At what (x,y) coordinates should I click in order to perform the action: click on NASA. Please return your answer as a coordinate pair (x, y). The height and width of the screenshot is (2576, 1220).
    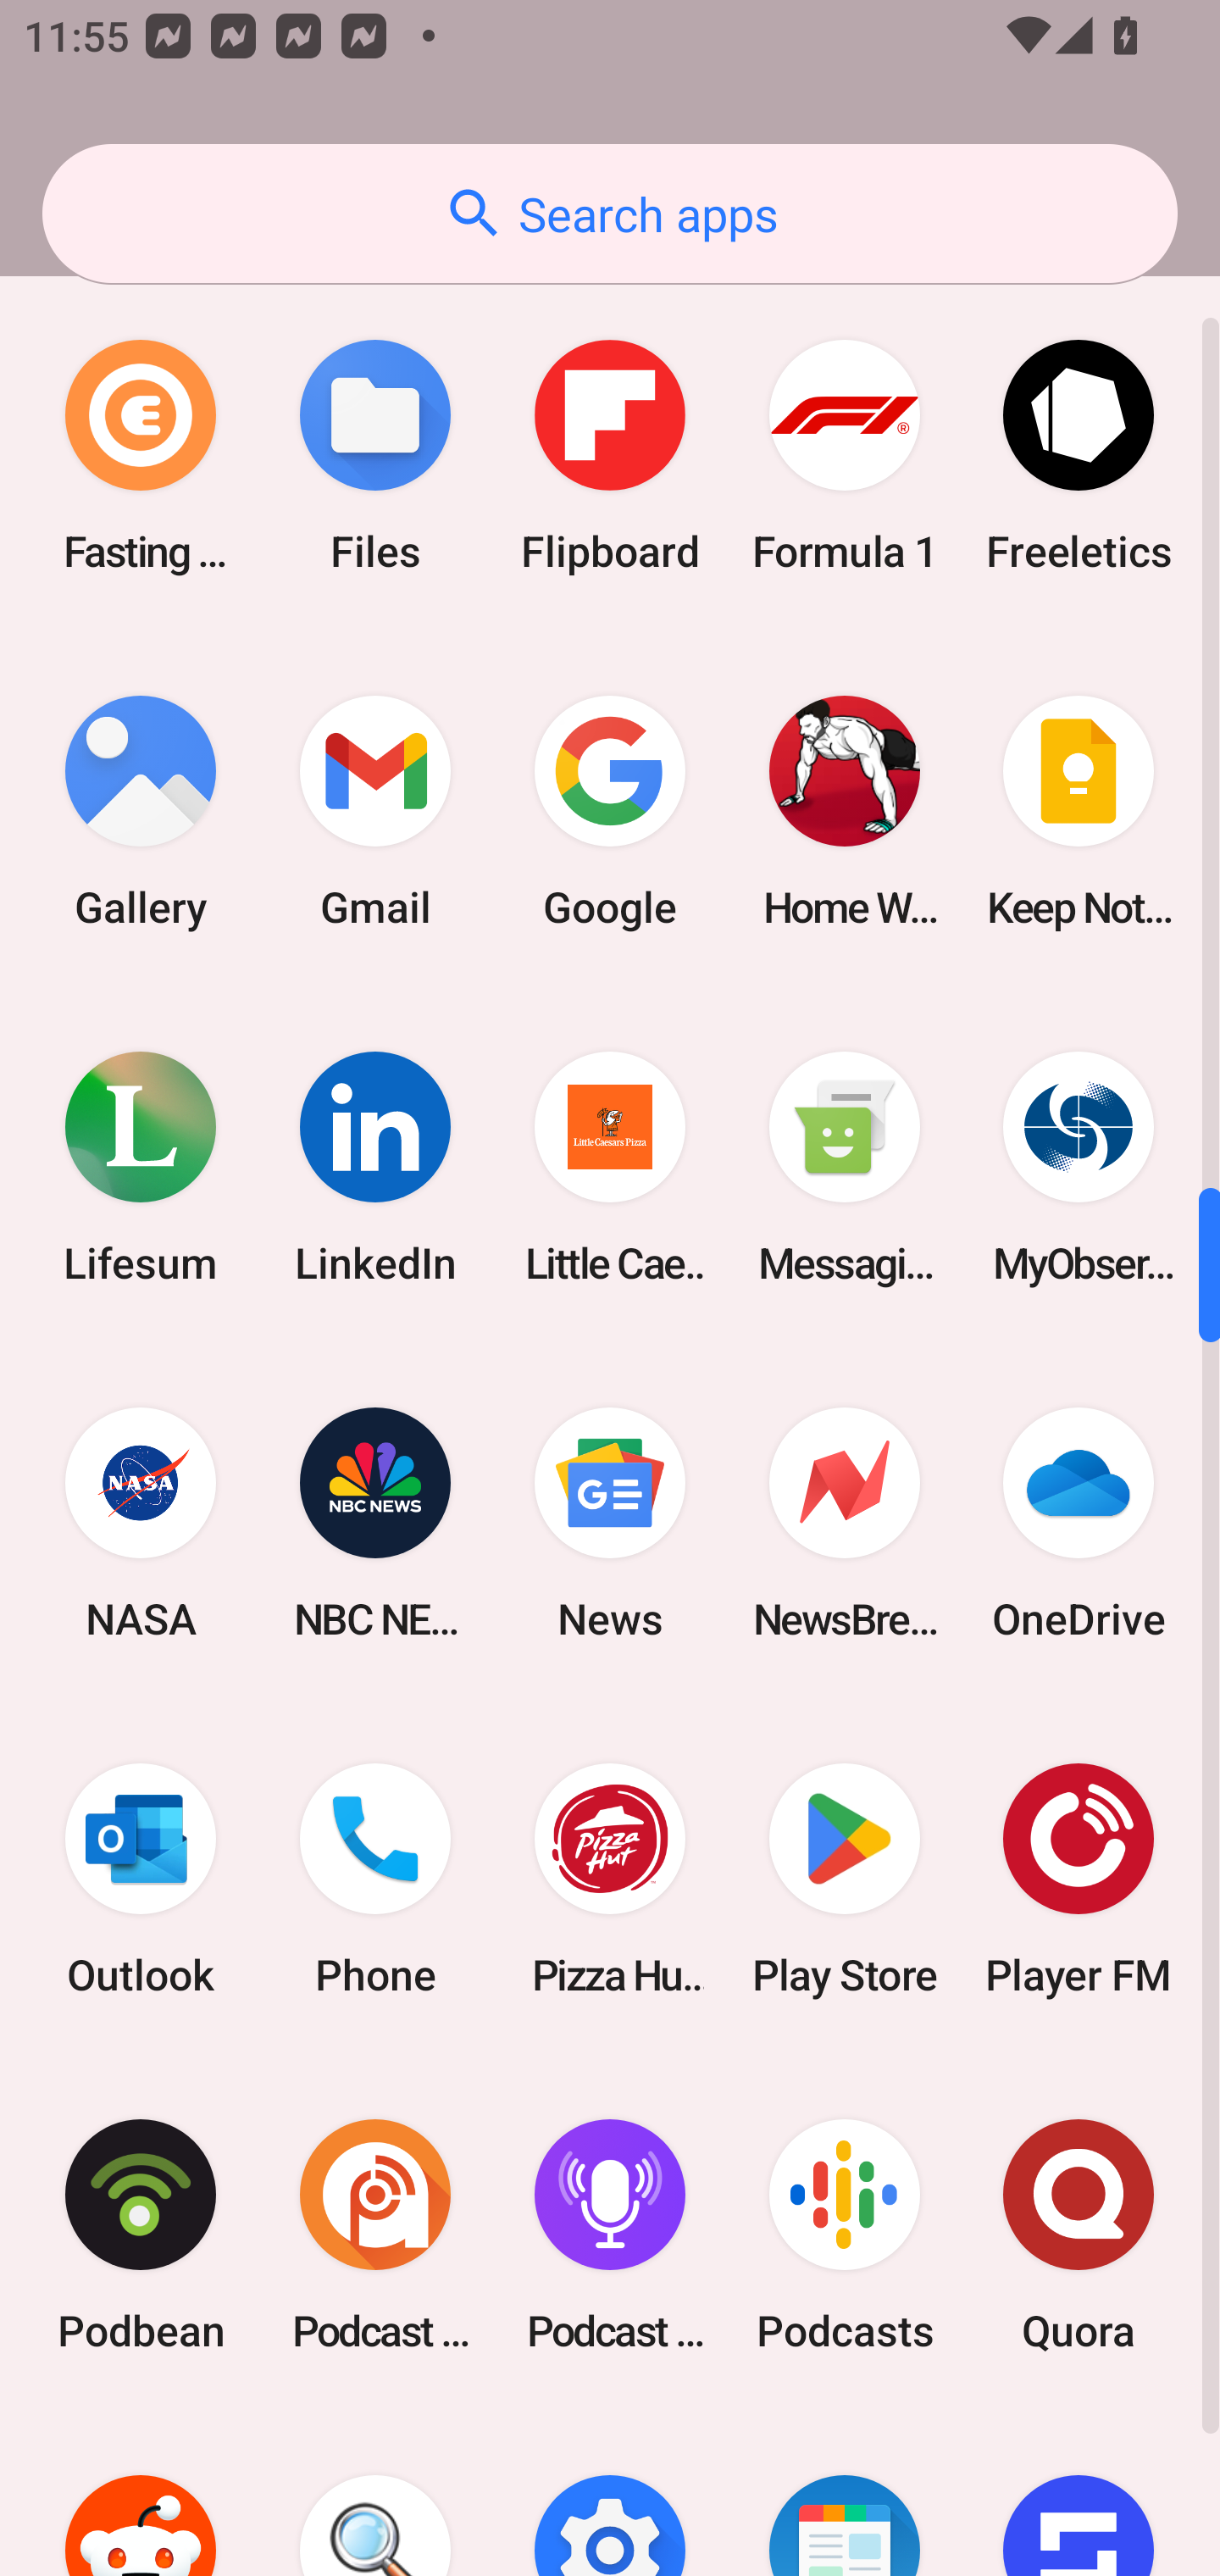
    Looking at the image, I should click on (141, 1524).